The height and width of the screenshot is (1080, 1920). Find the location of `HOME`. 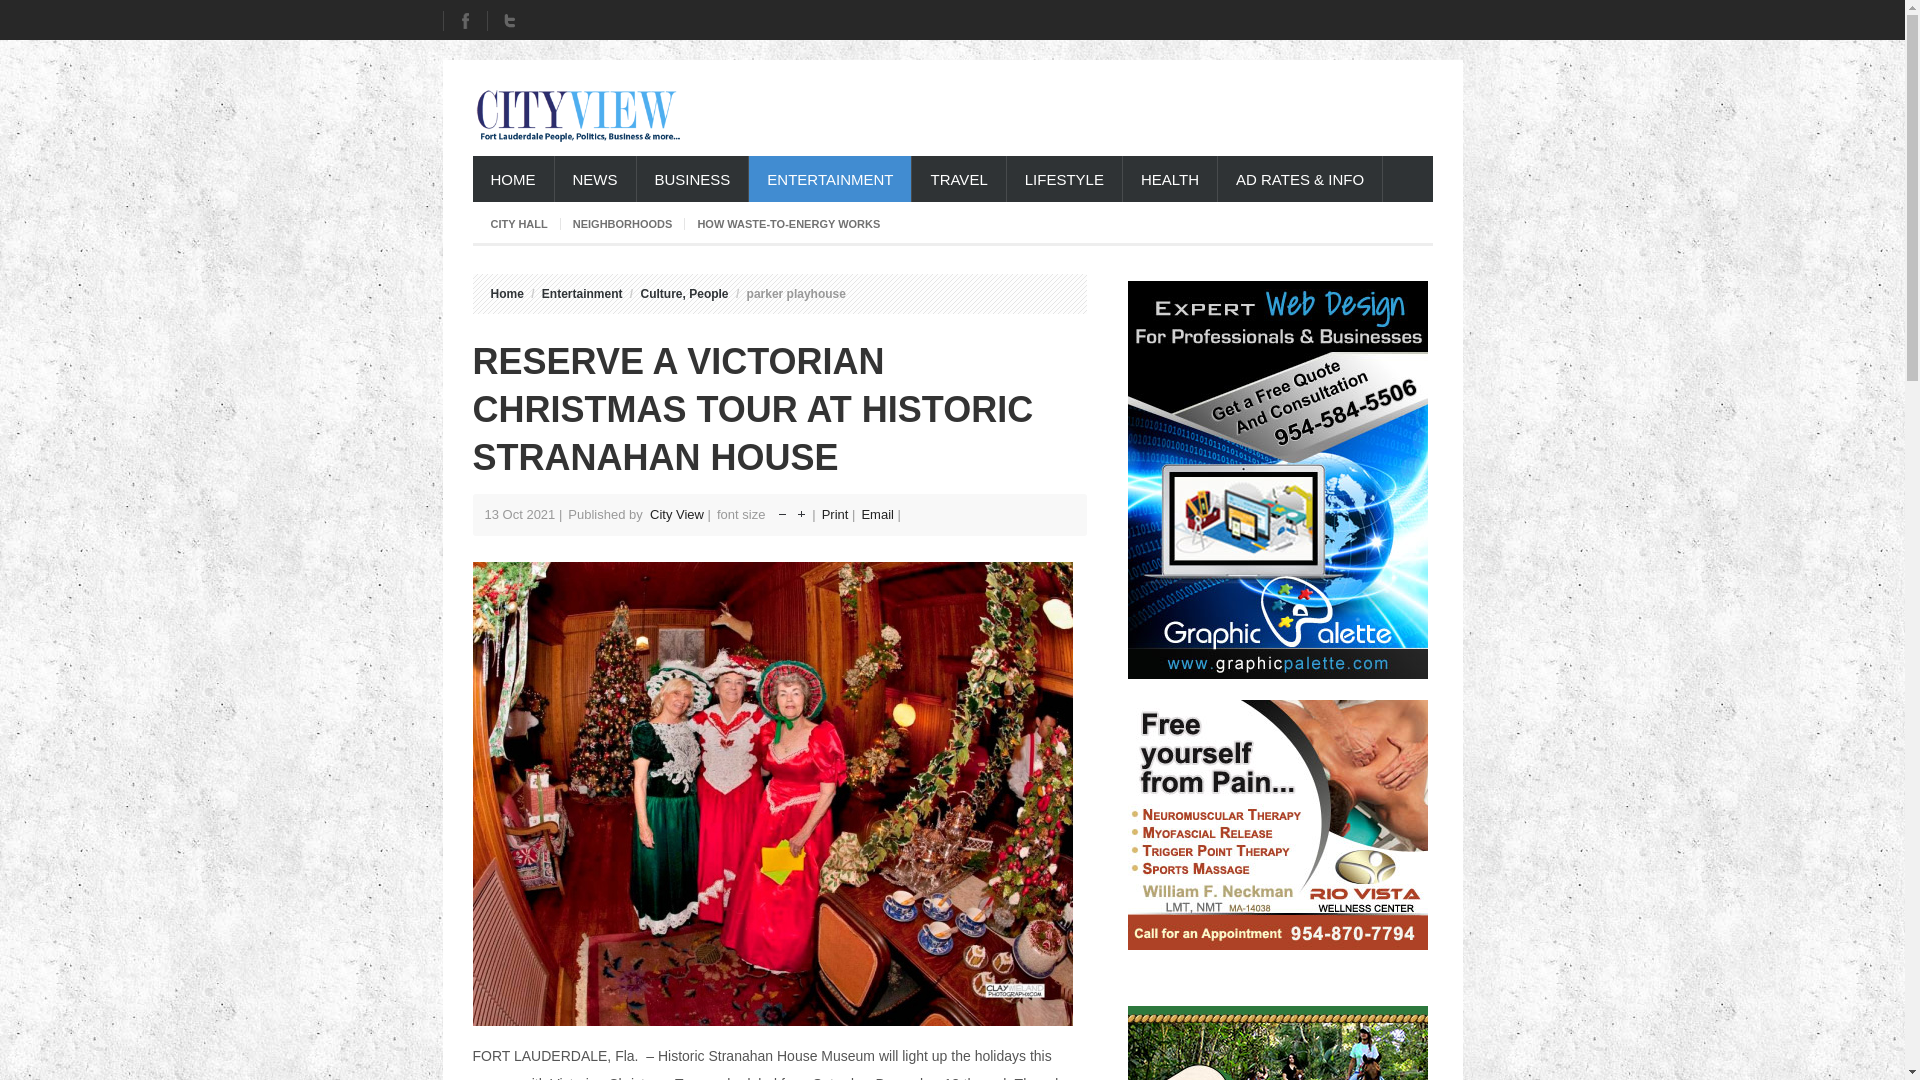

HOME is located at coordinates (512, 178).